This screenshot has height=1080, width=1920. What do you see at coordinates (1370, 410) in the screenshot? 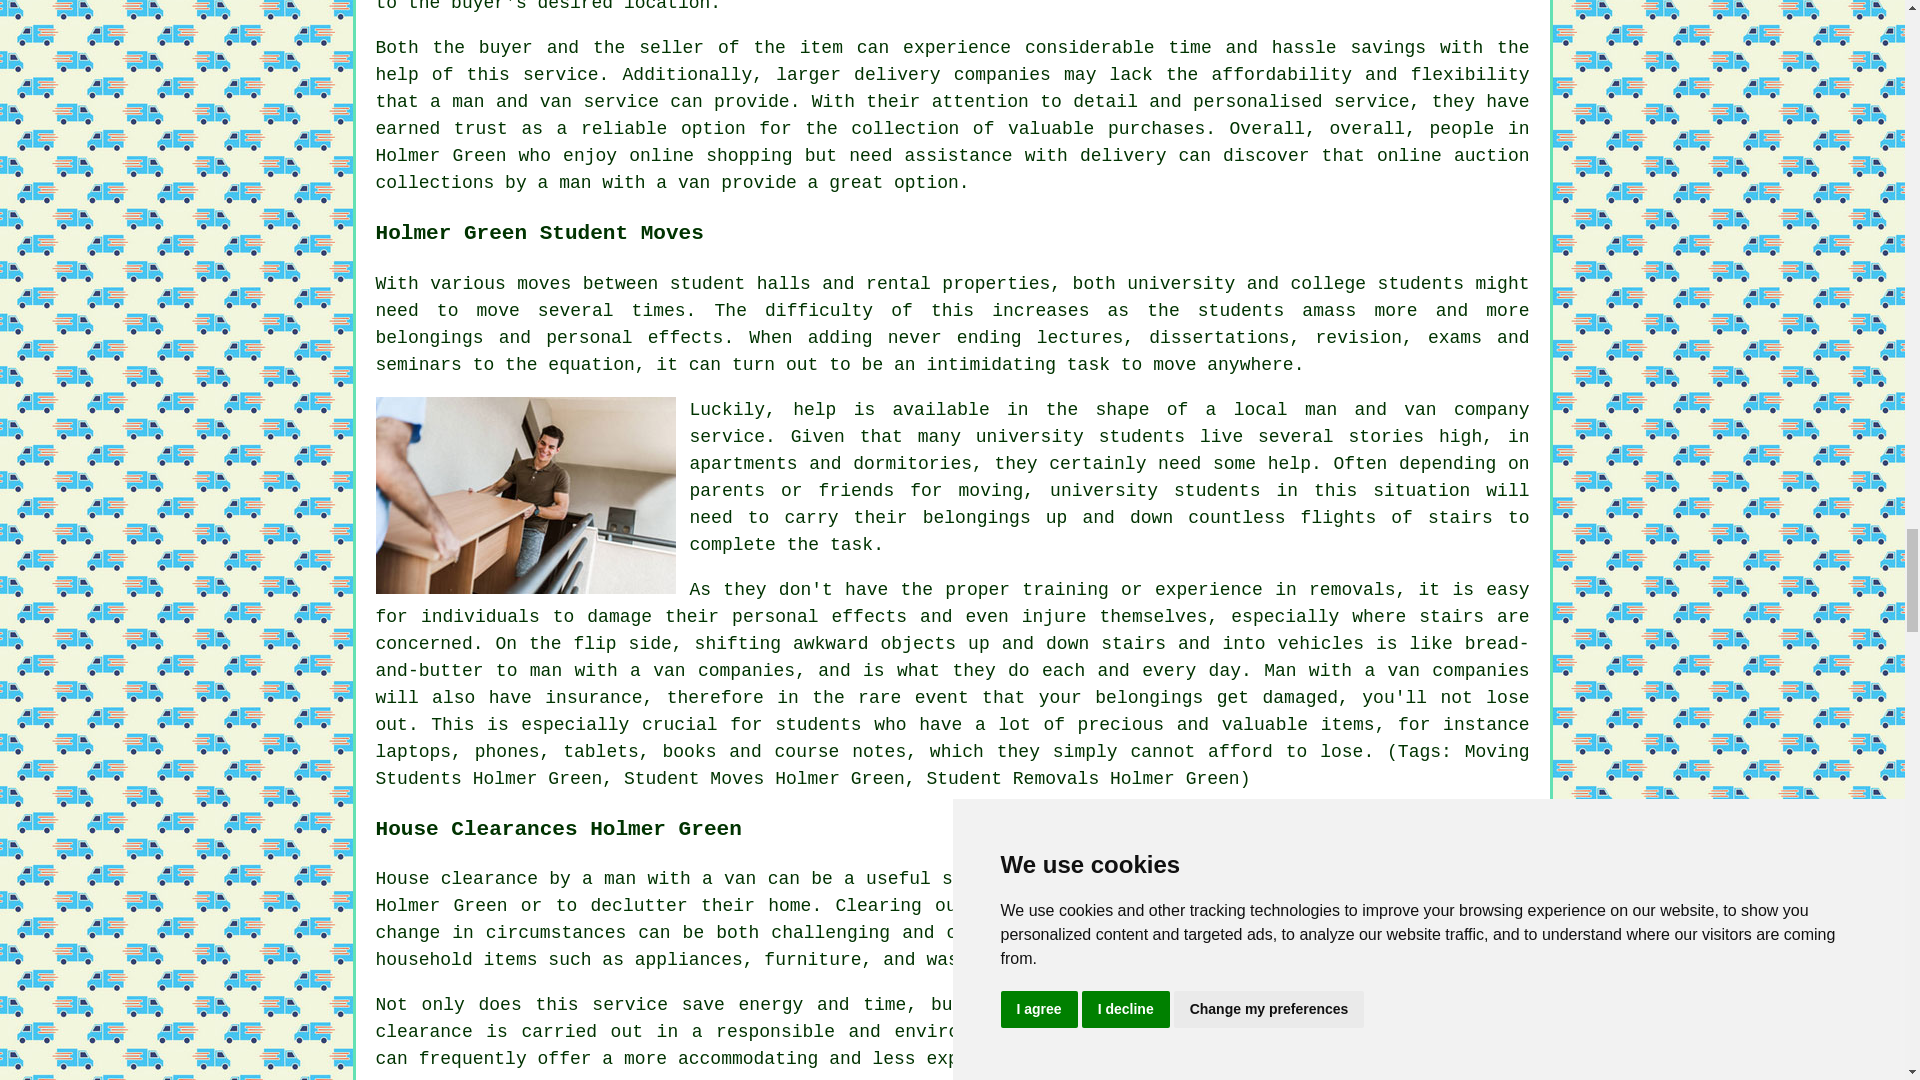
I see `man and van` at bounding box center [1370, 410].